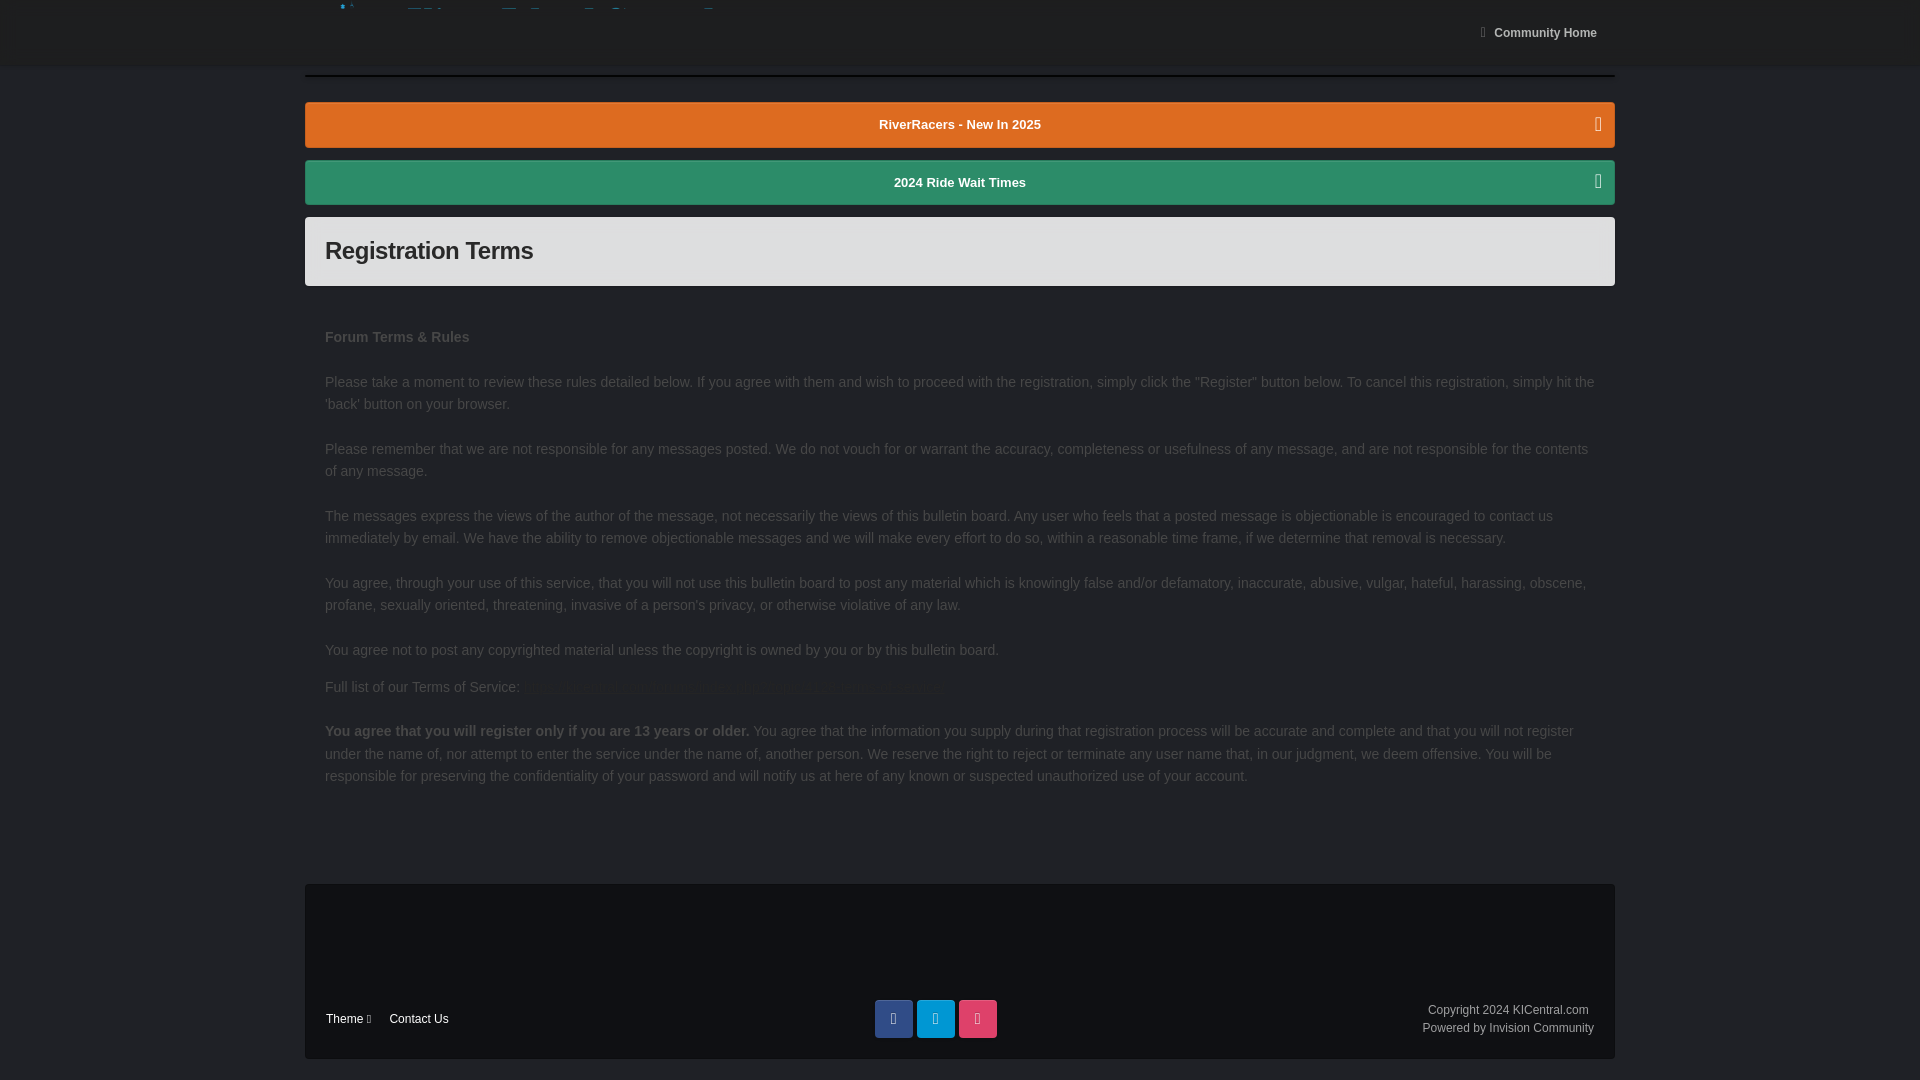  I want to click on Instagram, so click(977, 1018).